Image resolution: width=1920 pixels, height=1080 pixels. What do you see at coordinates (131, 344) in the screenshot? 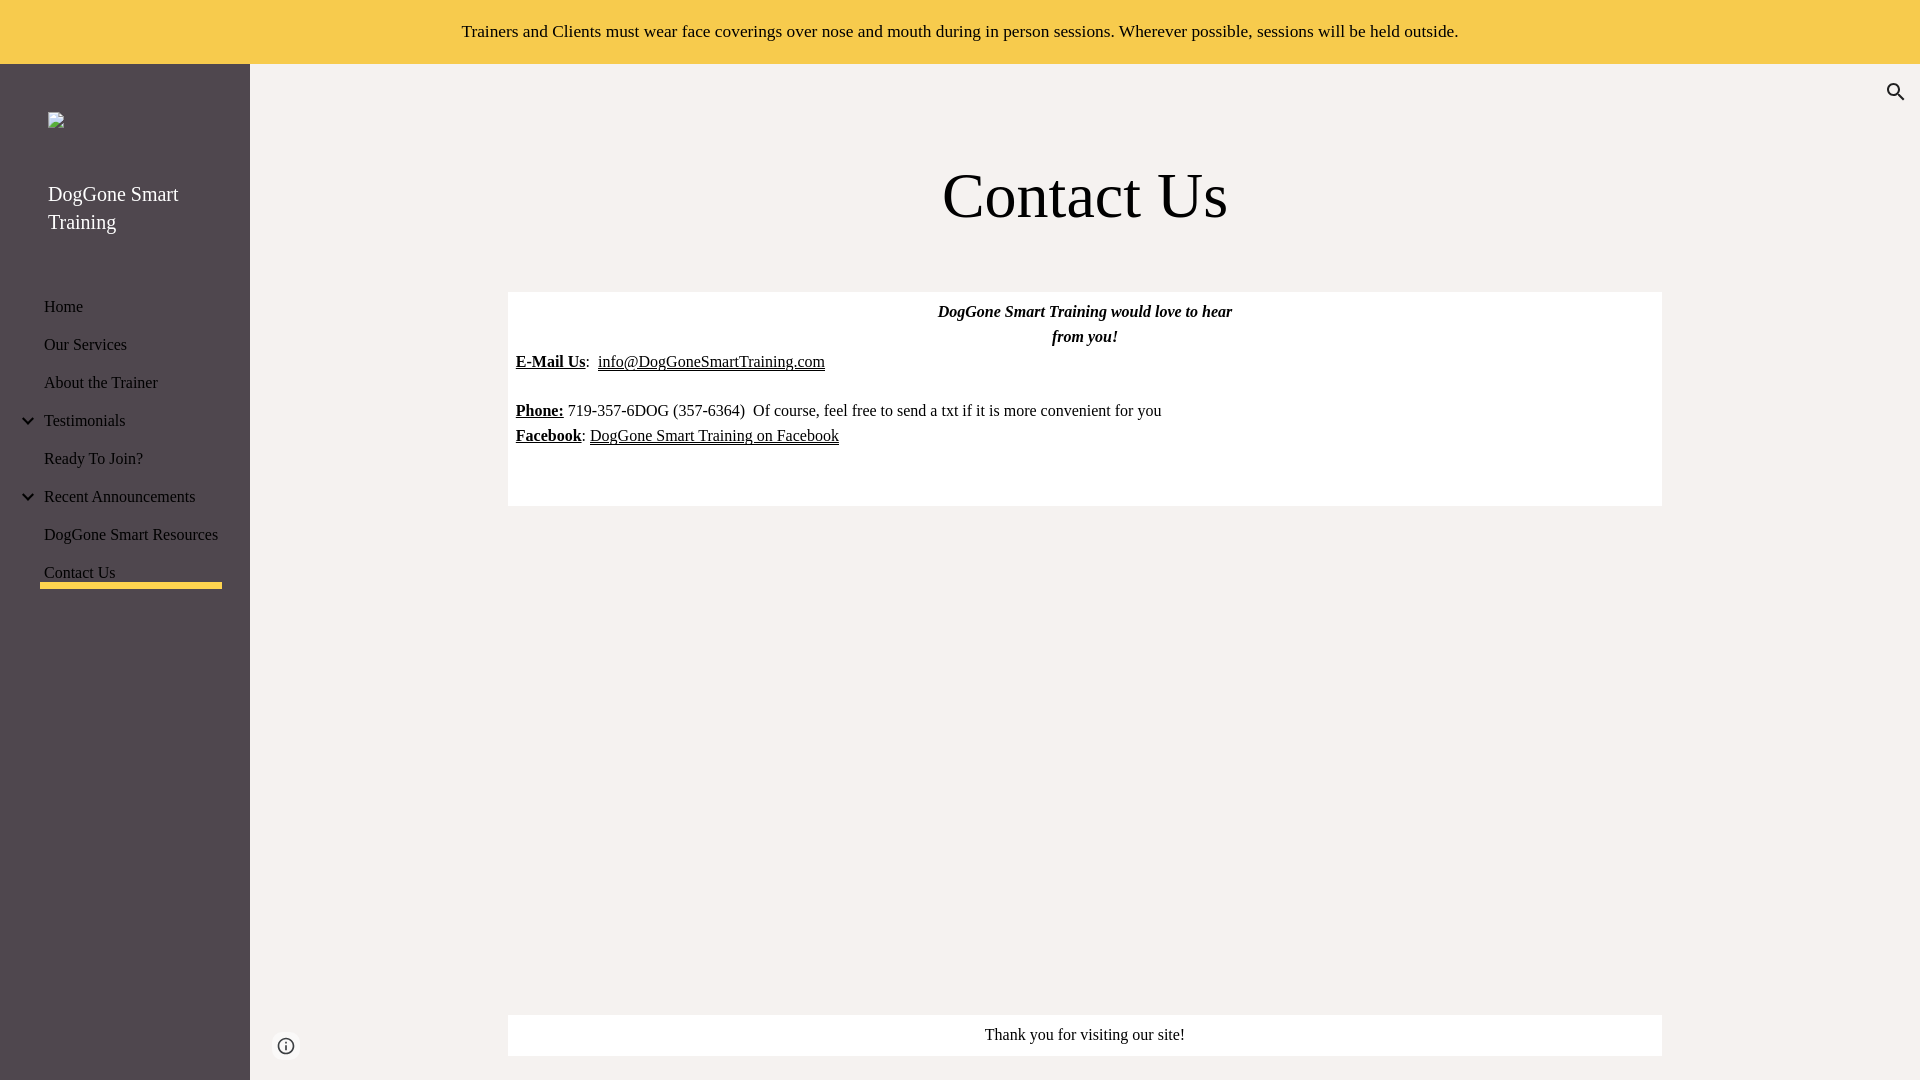
I see `Our Services` at bounding box center [131, 344].